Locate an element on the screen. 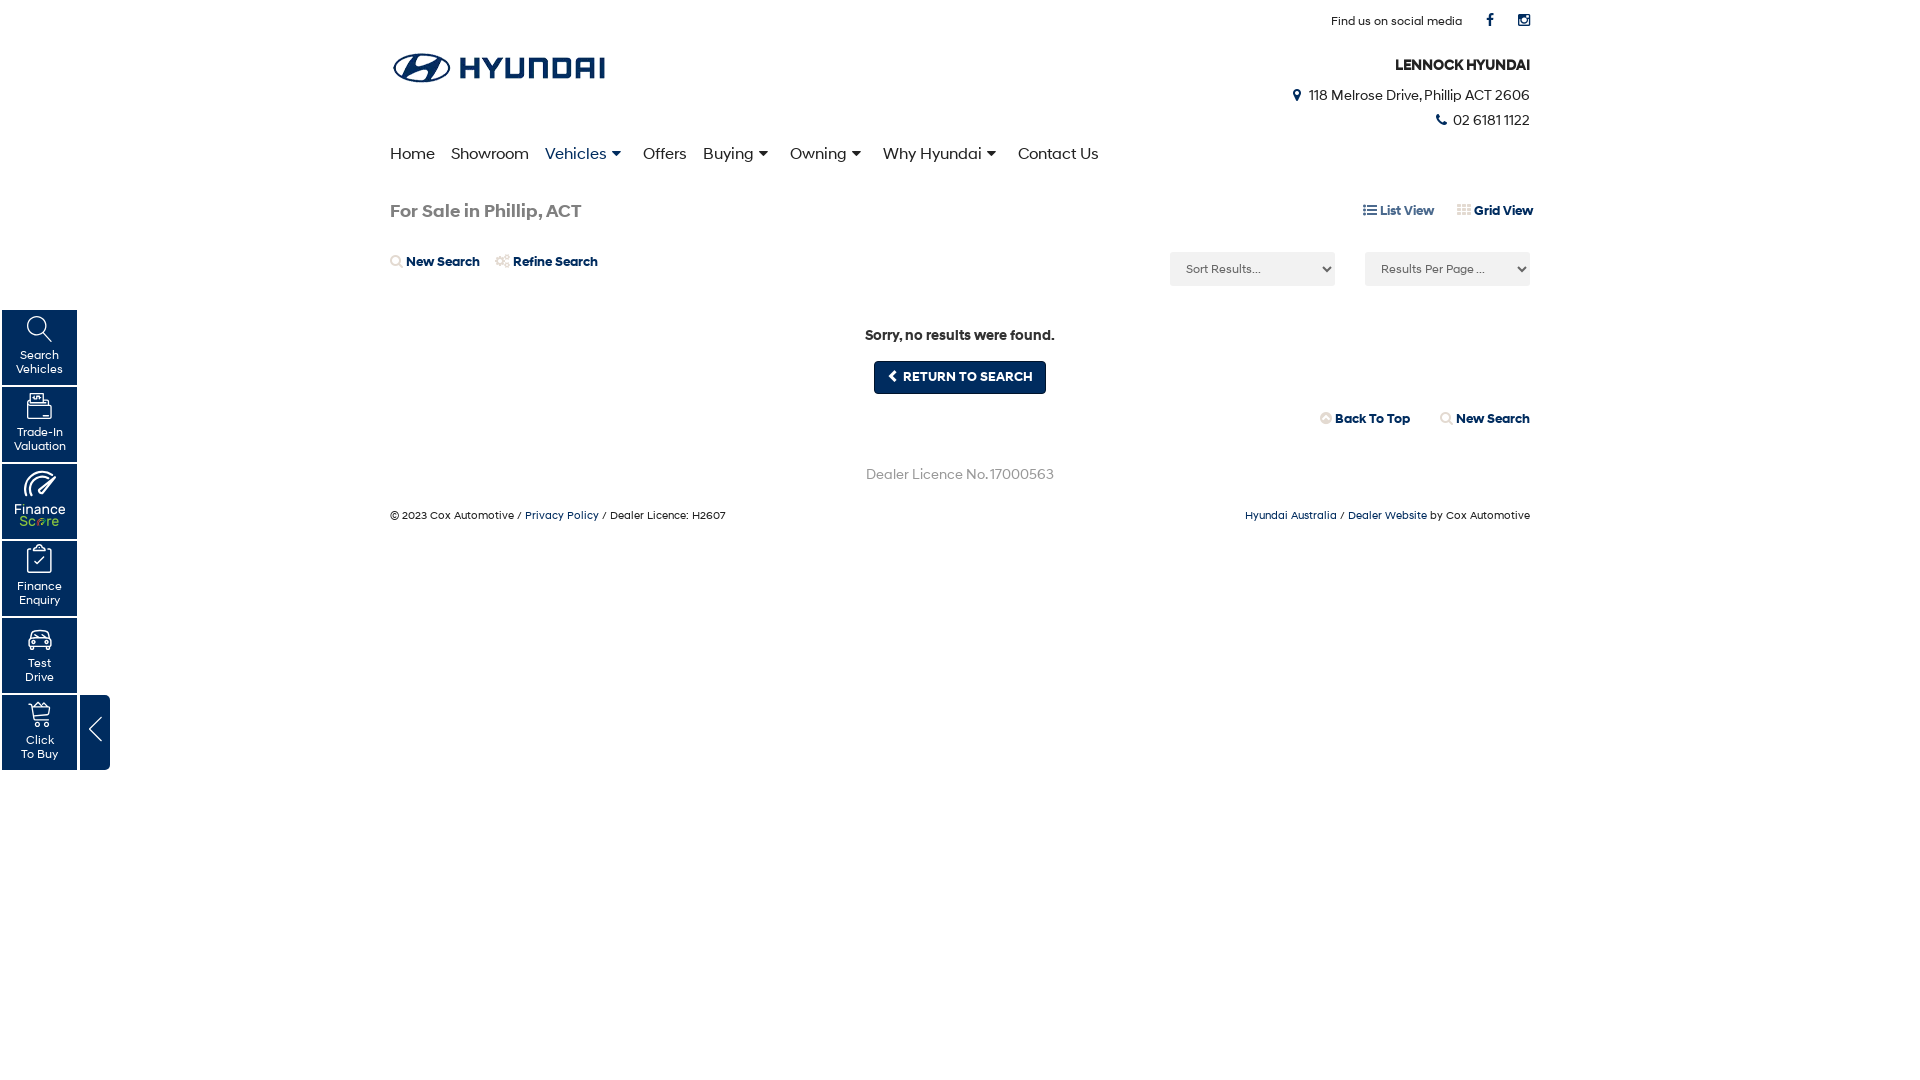 The width and height of the screenshot is (1920, 1080). Refine Search is located at coordinates (554, 270).